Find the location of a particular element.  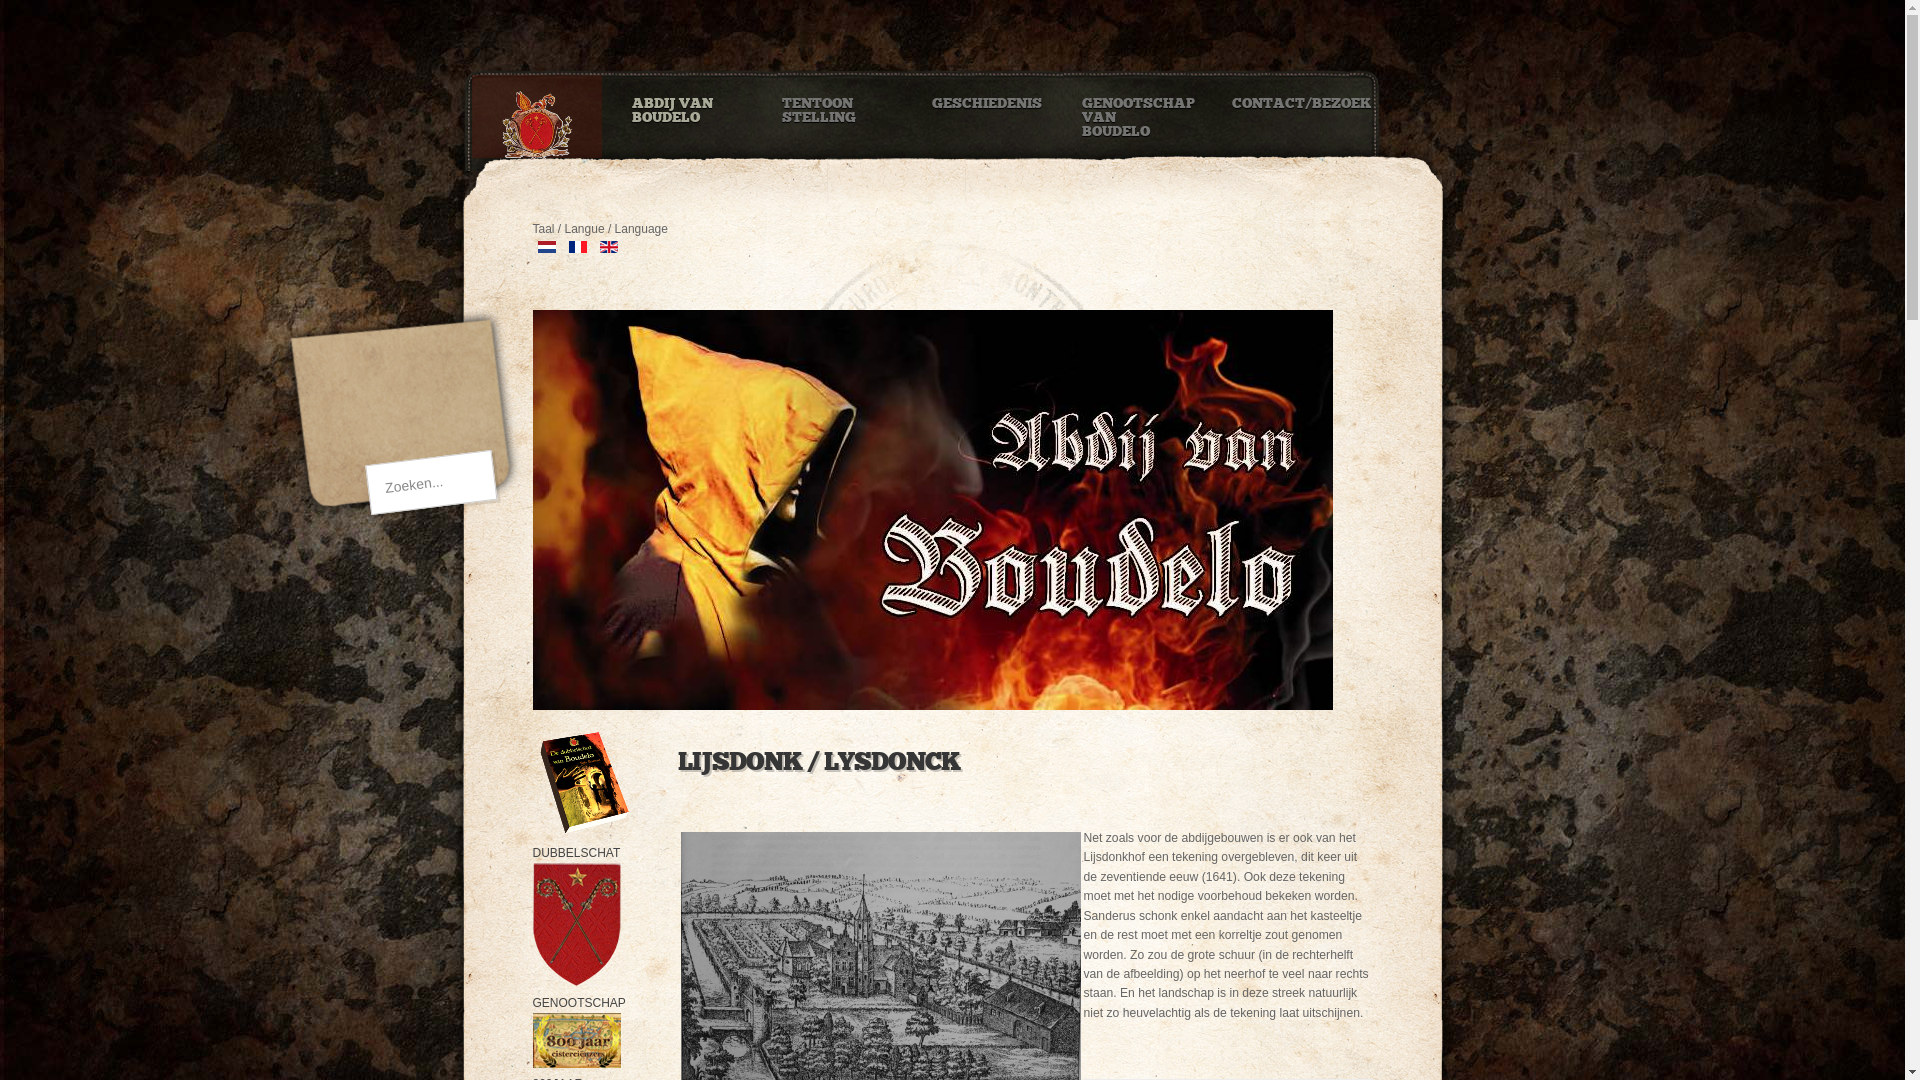

GESCHIEDENIS is located at coordinates (977, 96).